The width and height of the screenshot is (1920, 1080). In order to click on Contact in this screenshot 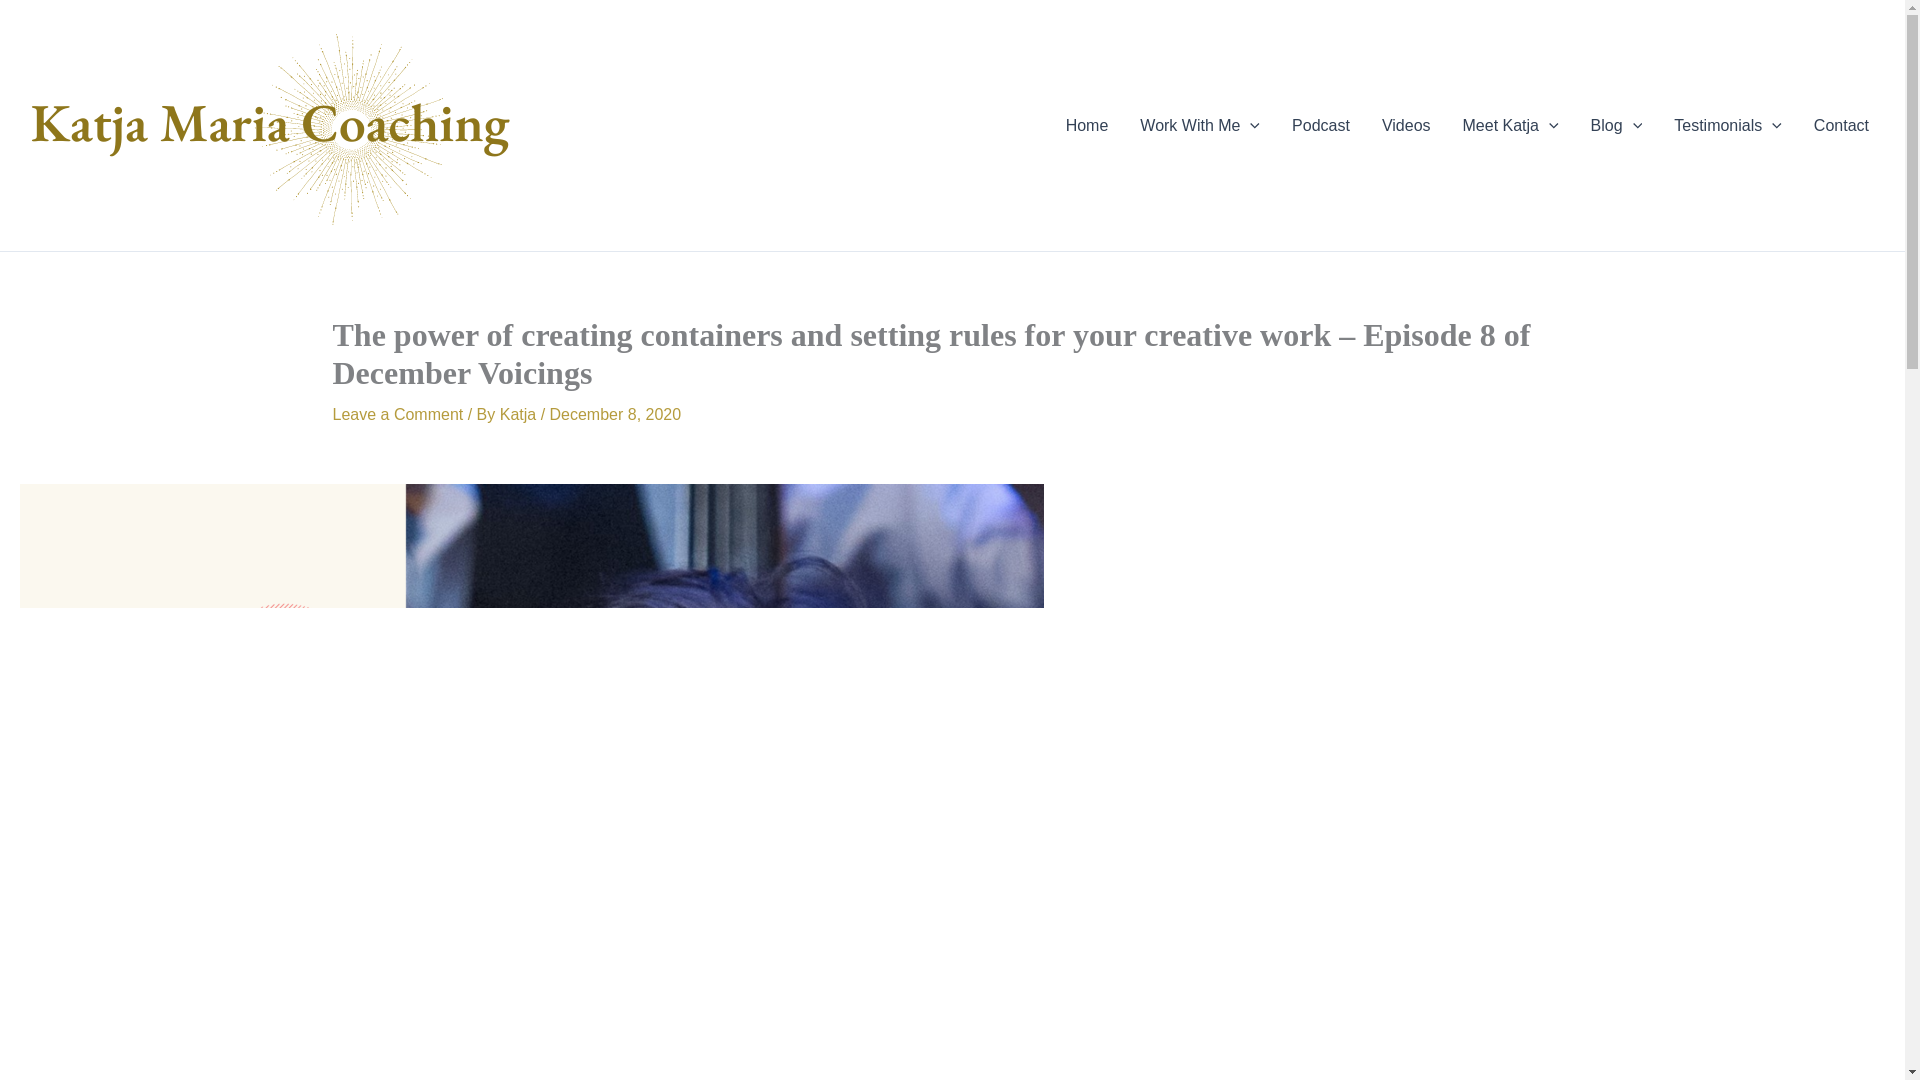, I will do `click(1841, 126)`.